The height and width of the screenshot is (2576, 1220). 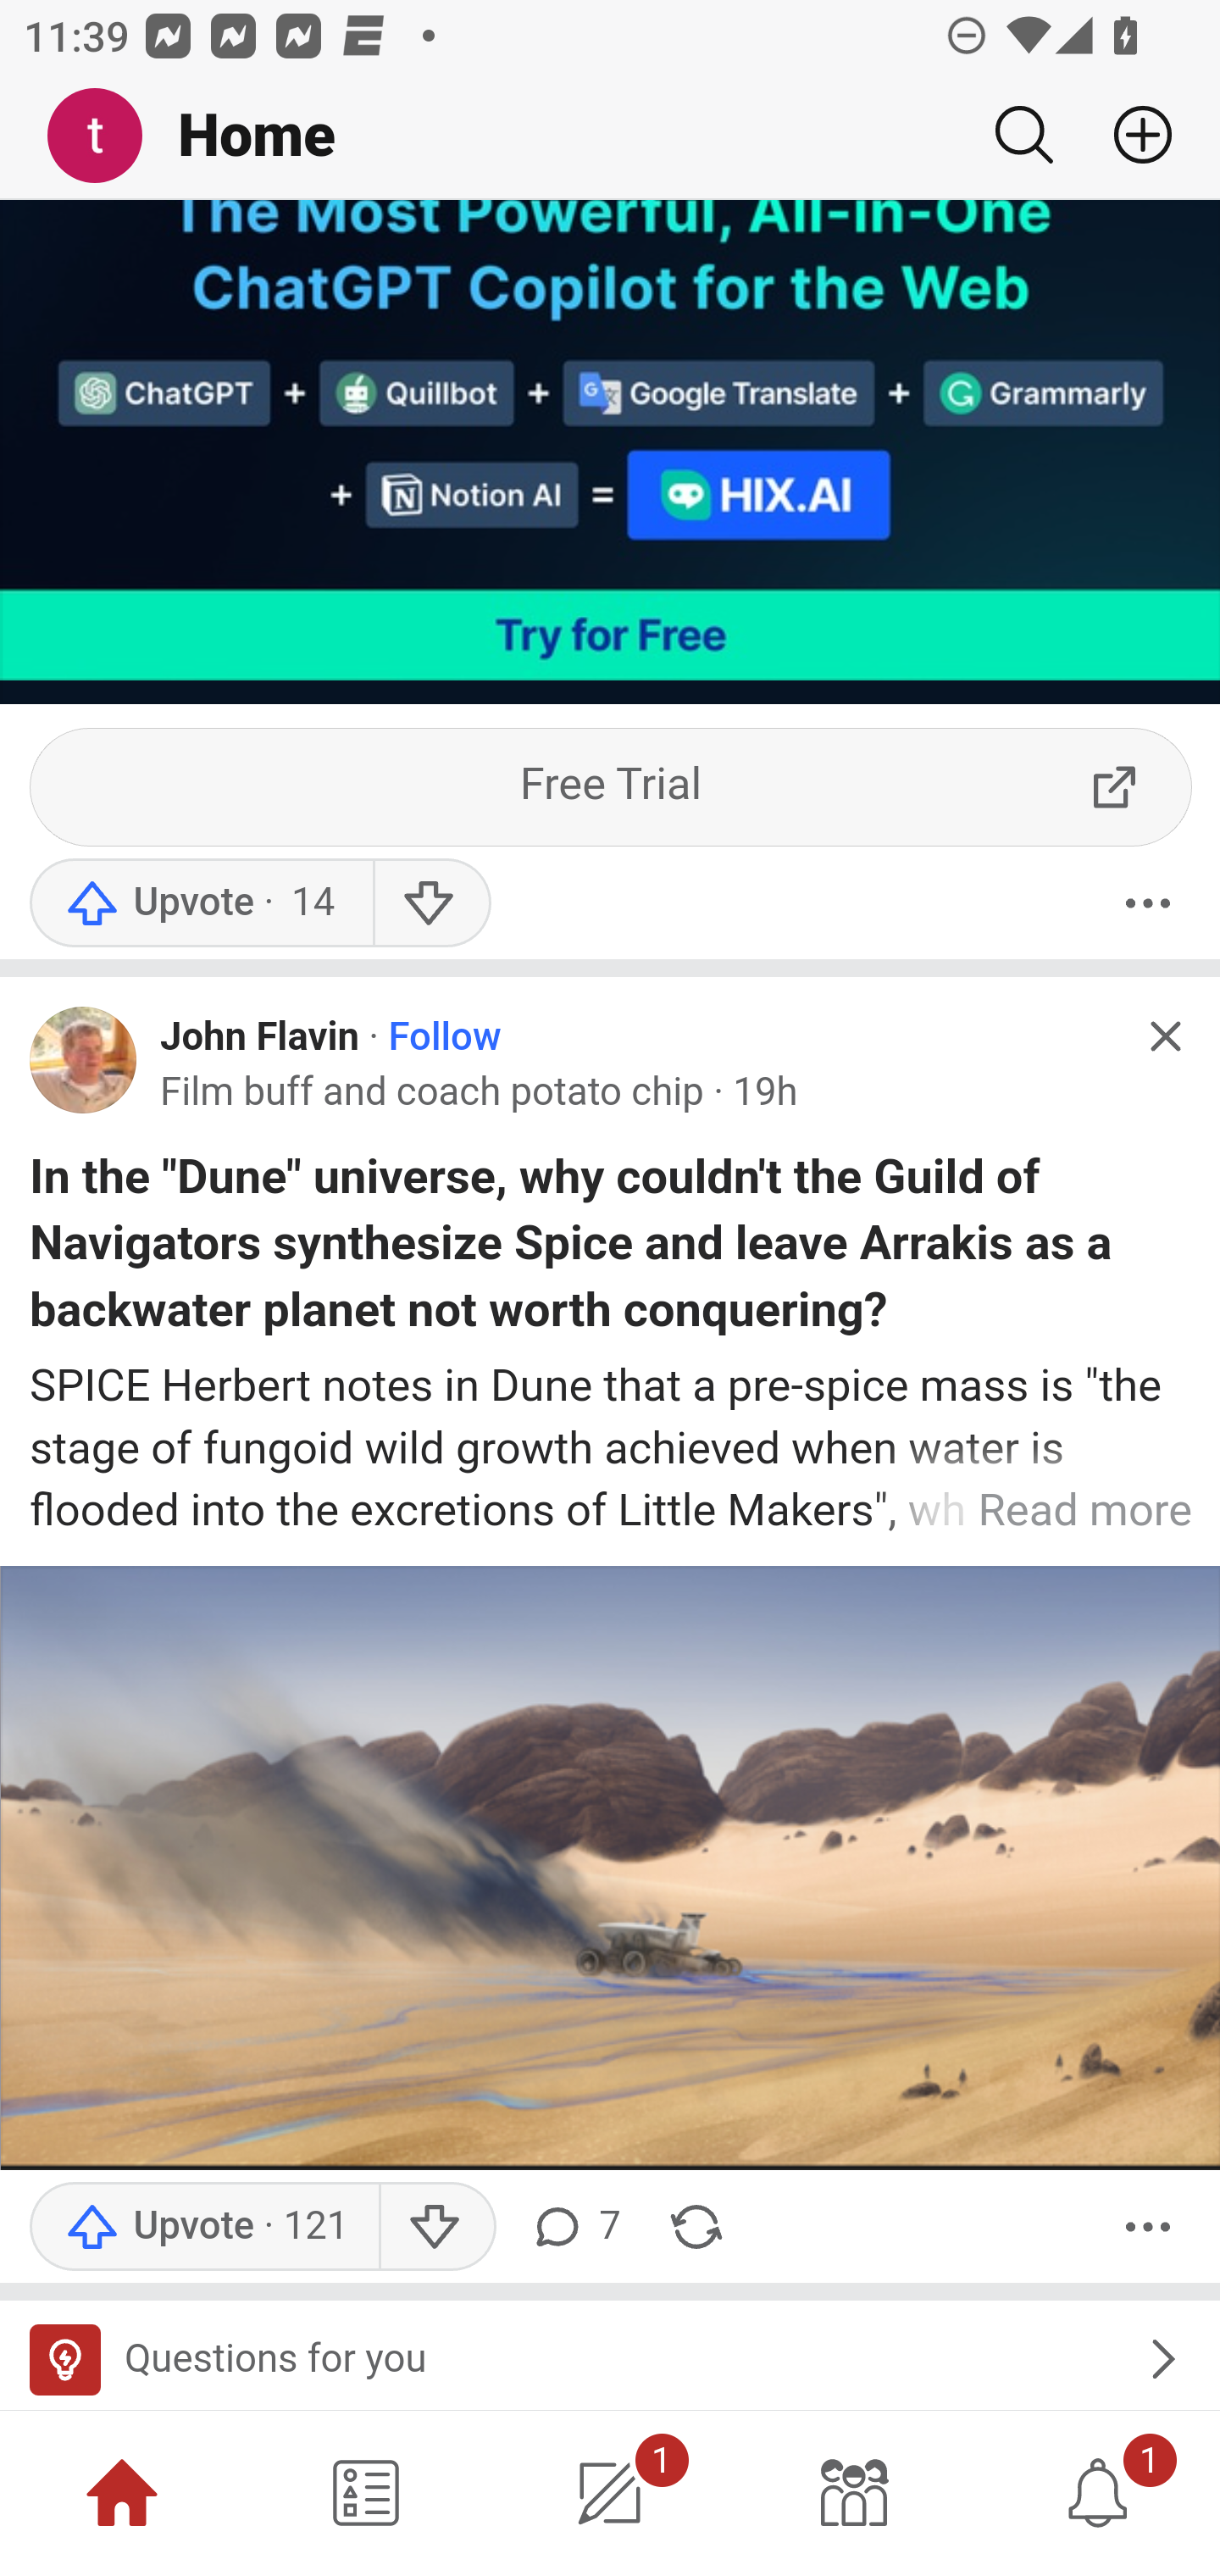 I want to click on More, so click(x=1148, y=903).